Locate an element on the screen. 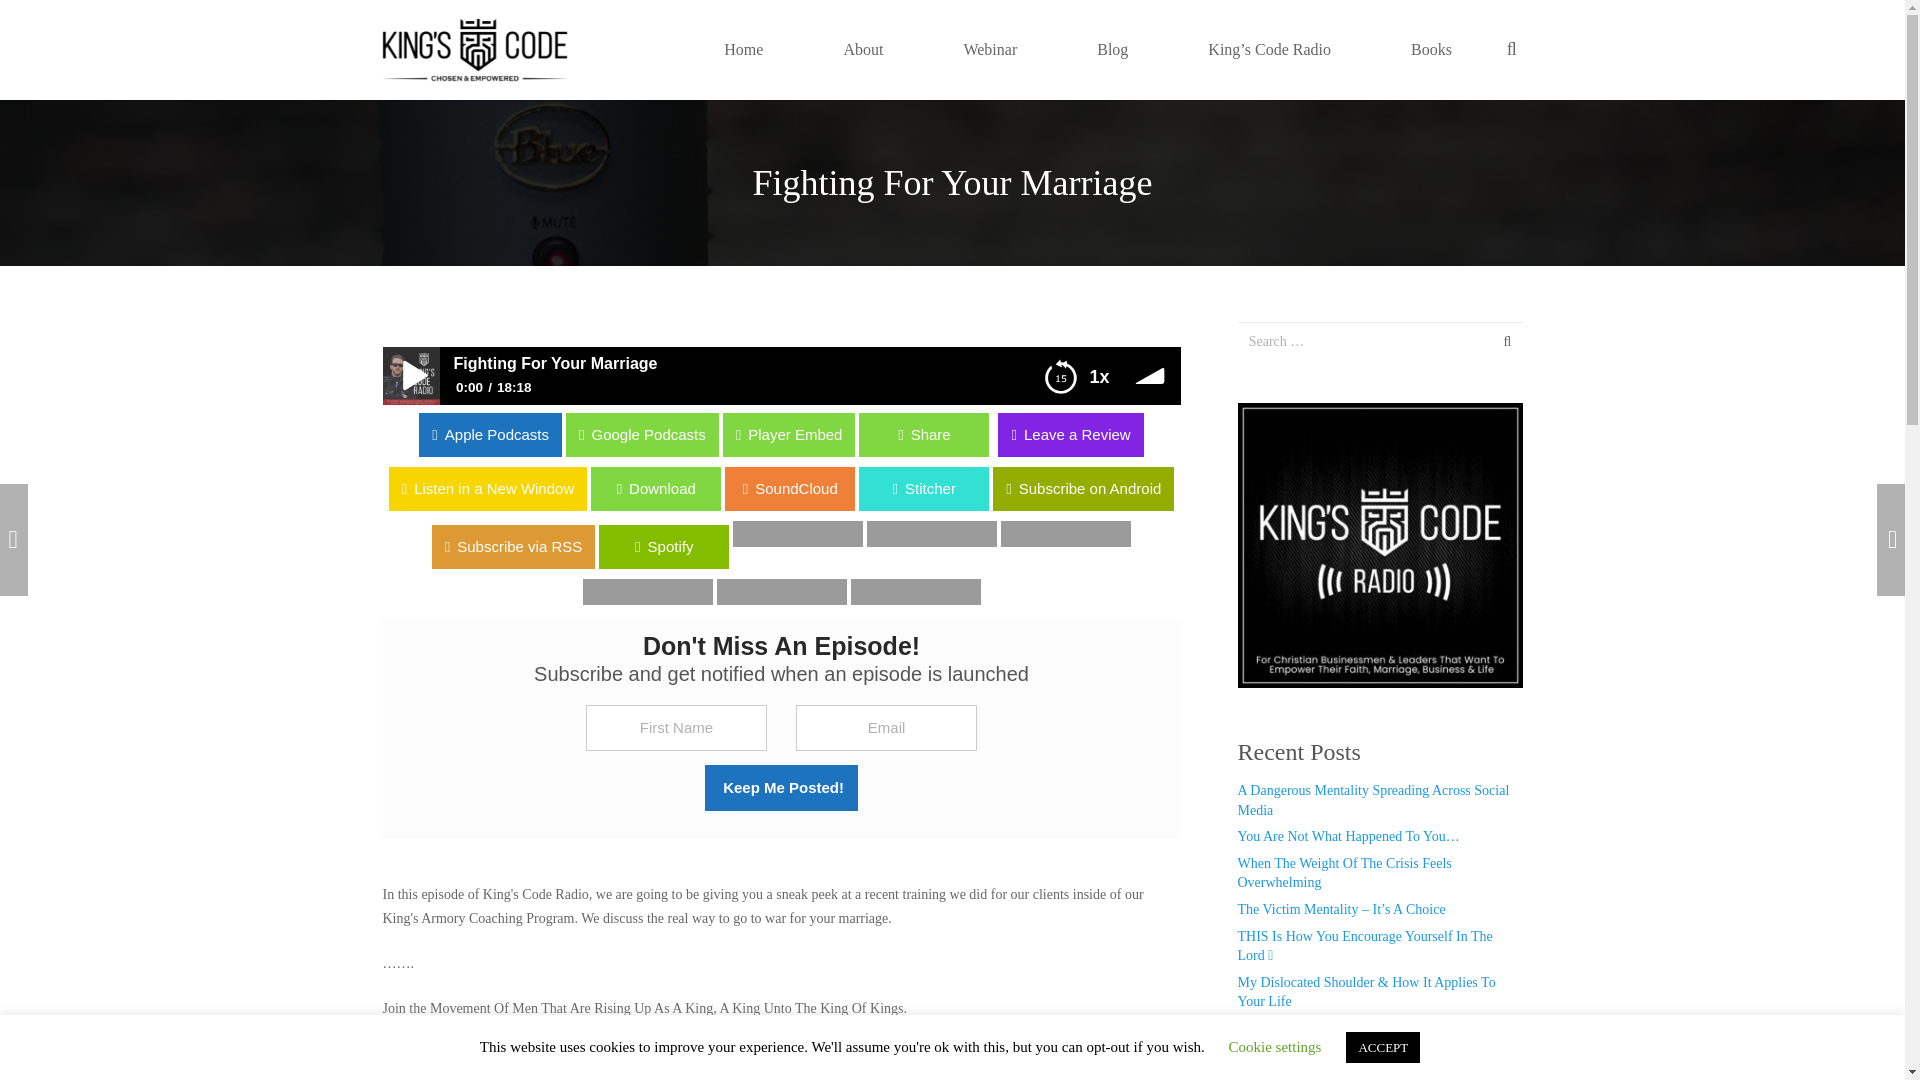  Apple Podcasts is located at coordinates (637, 434).